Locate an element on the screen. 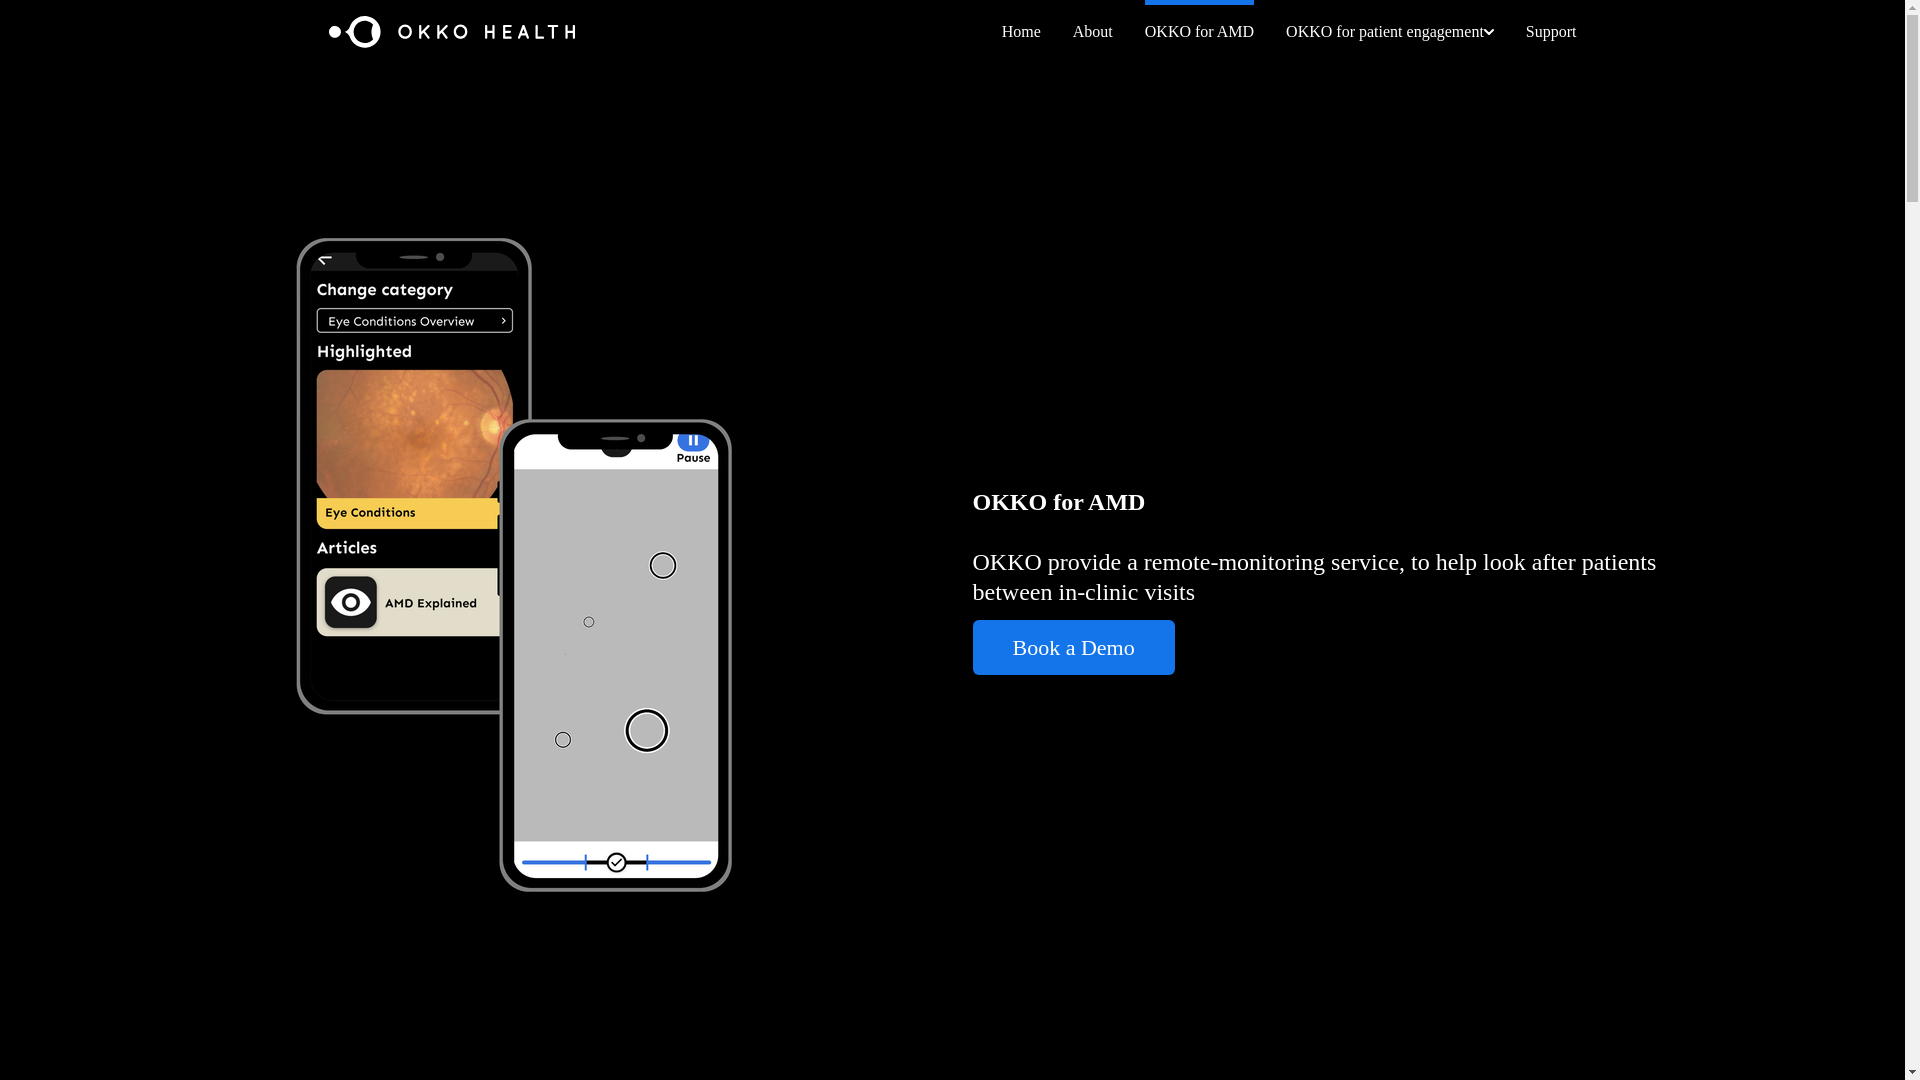 Image resolution: width=1920 pixels, height=1080 pixels. Support is located at coordinates (1551, 32).